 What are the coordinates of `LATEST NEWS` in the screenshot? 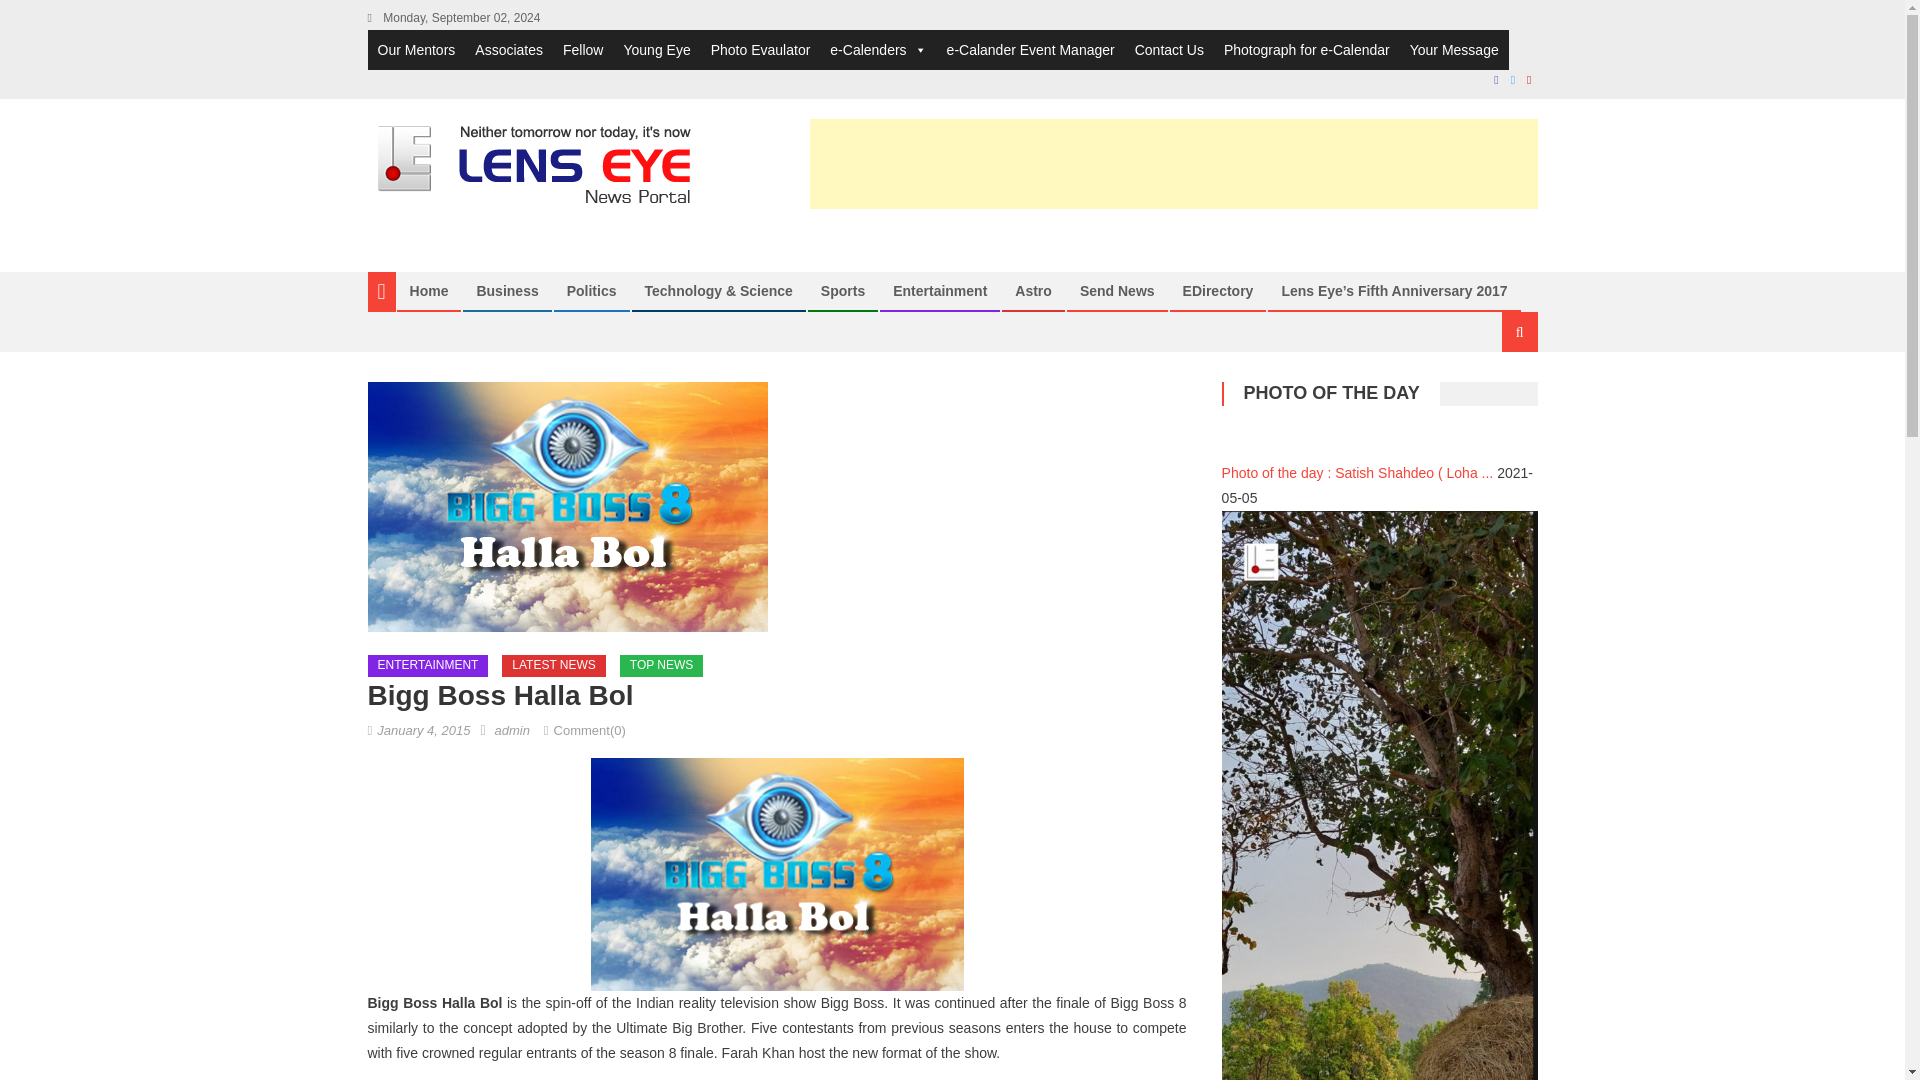 It's located at (554, 666).